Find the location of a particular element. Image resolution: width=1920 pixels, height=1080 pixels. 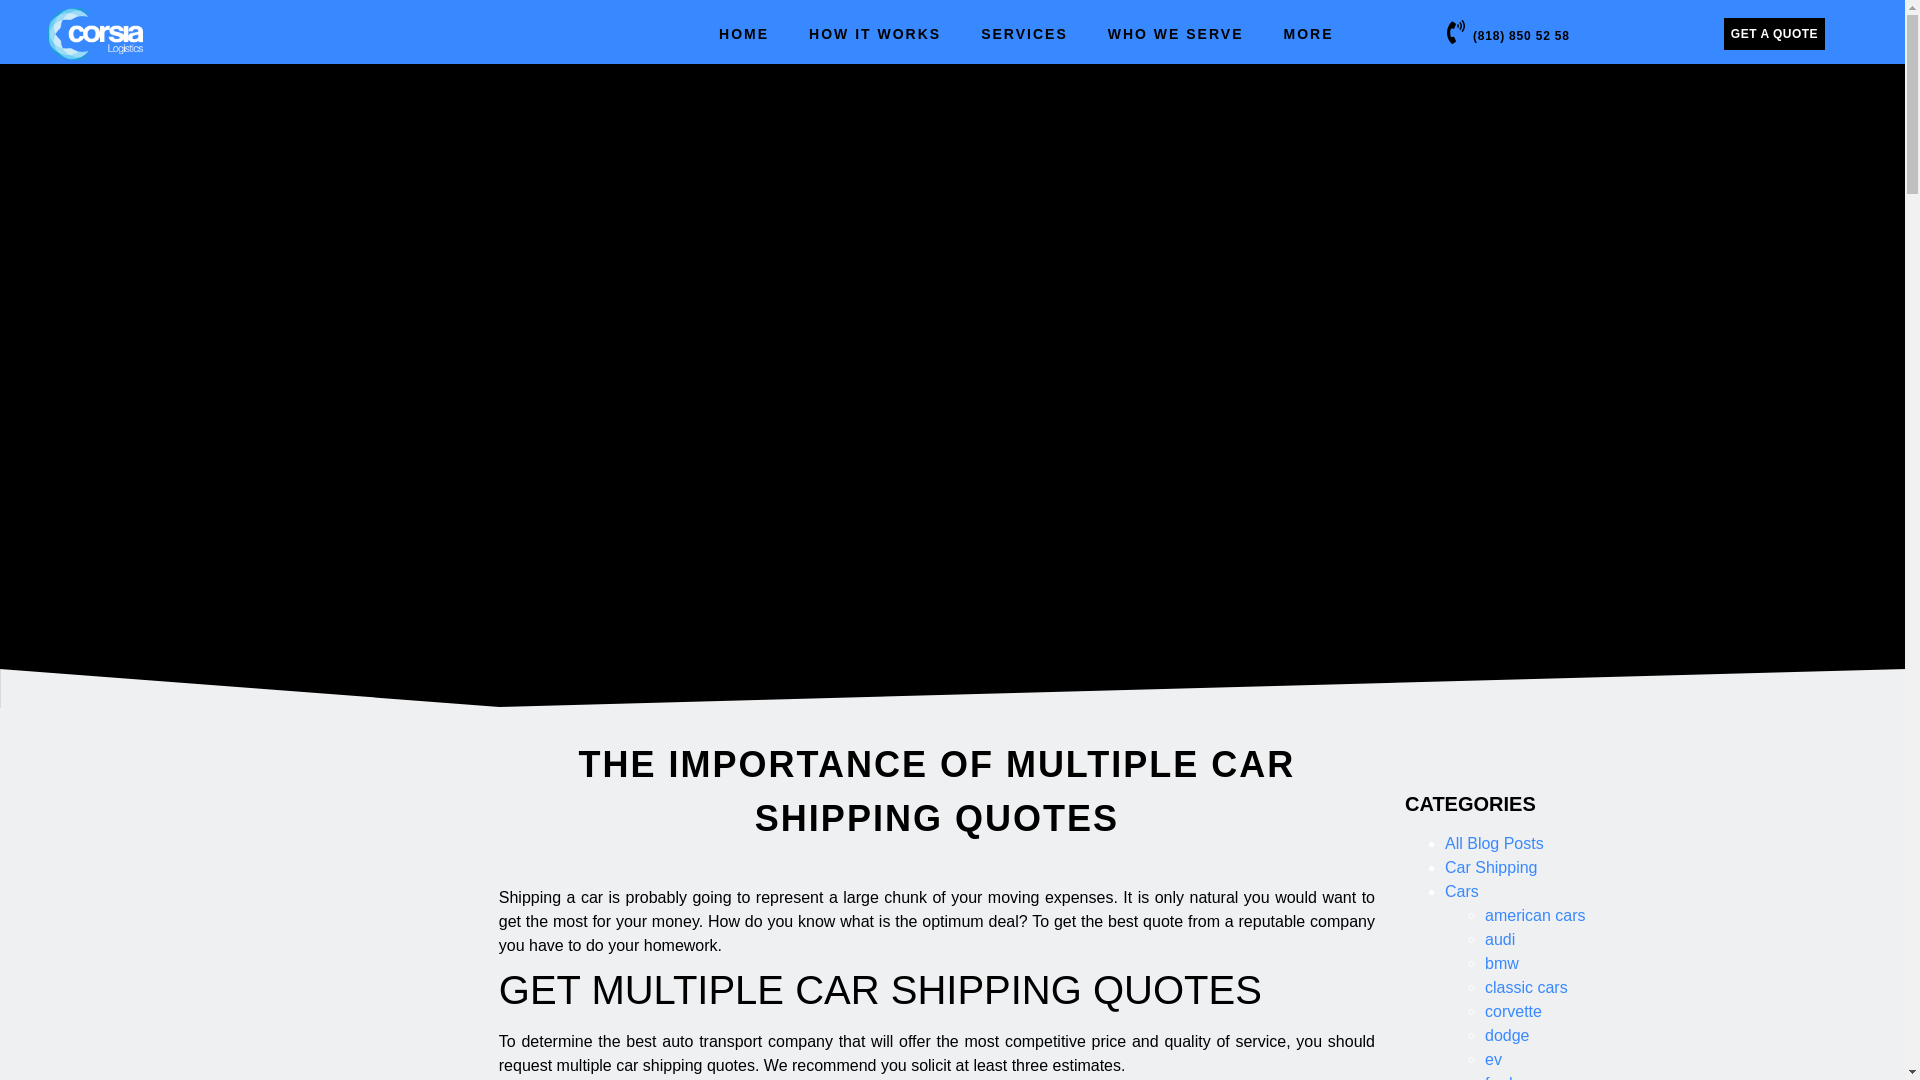

SERVICES is located at coordinates (1024, 34).